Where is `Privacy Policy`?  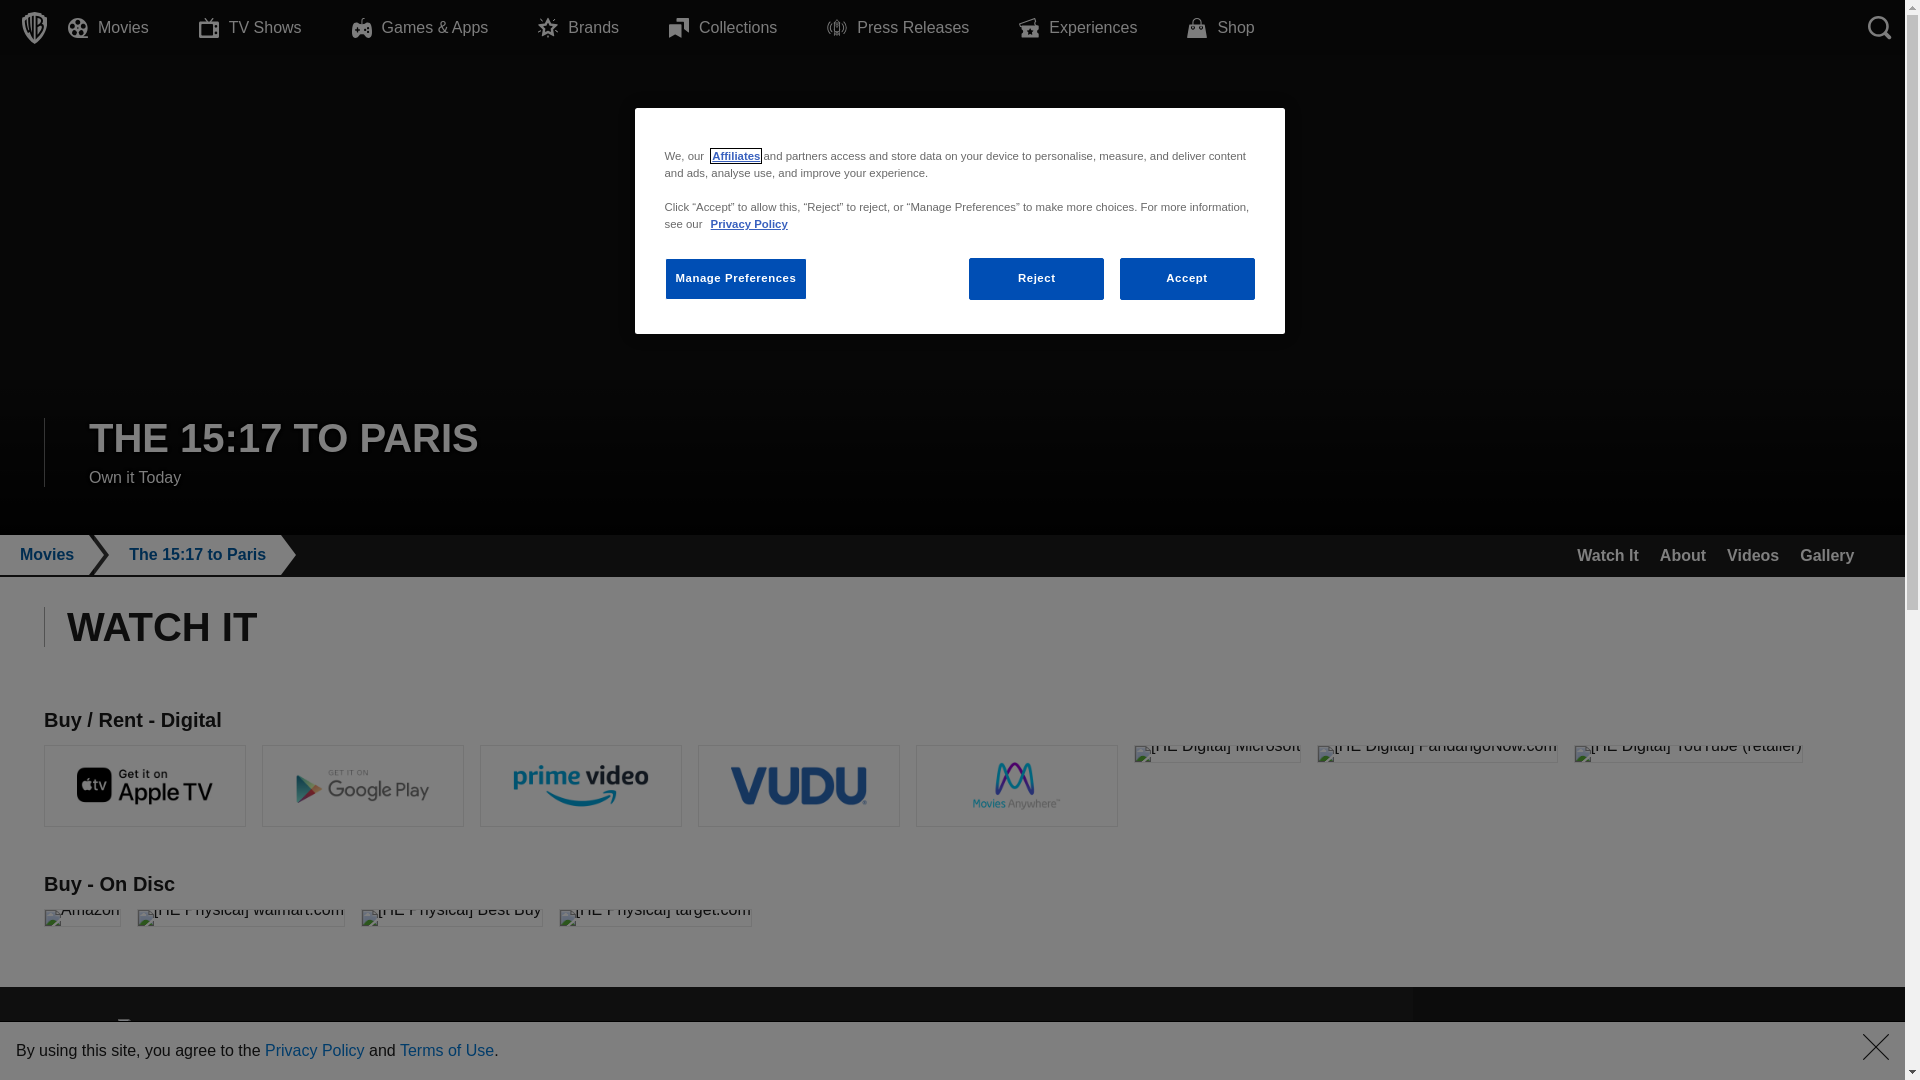
Privacy Policy is located at coordinates (315, 1050).